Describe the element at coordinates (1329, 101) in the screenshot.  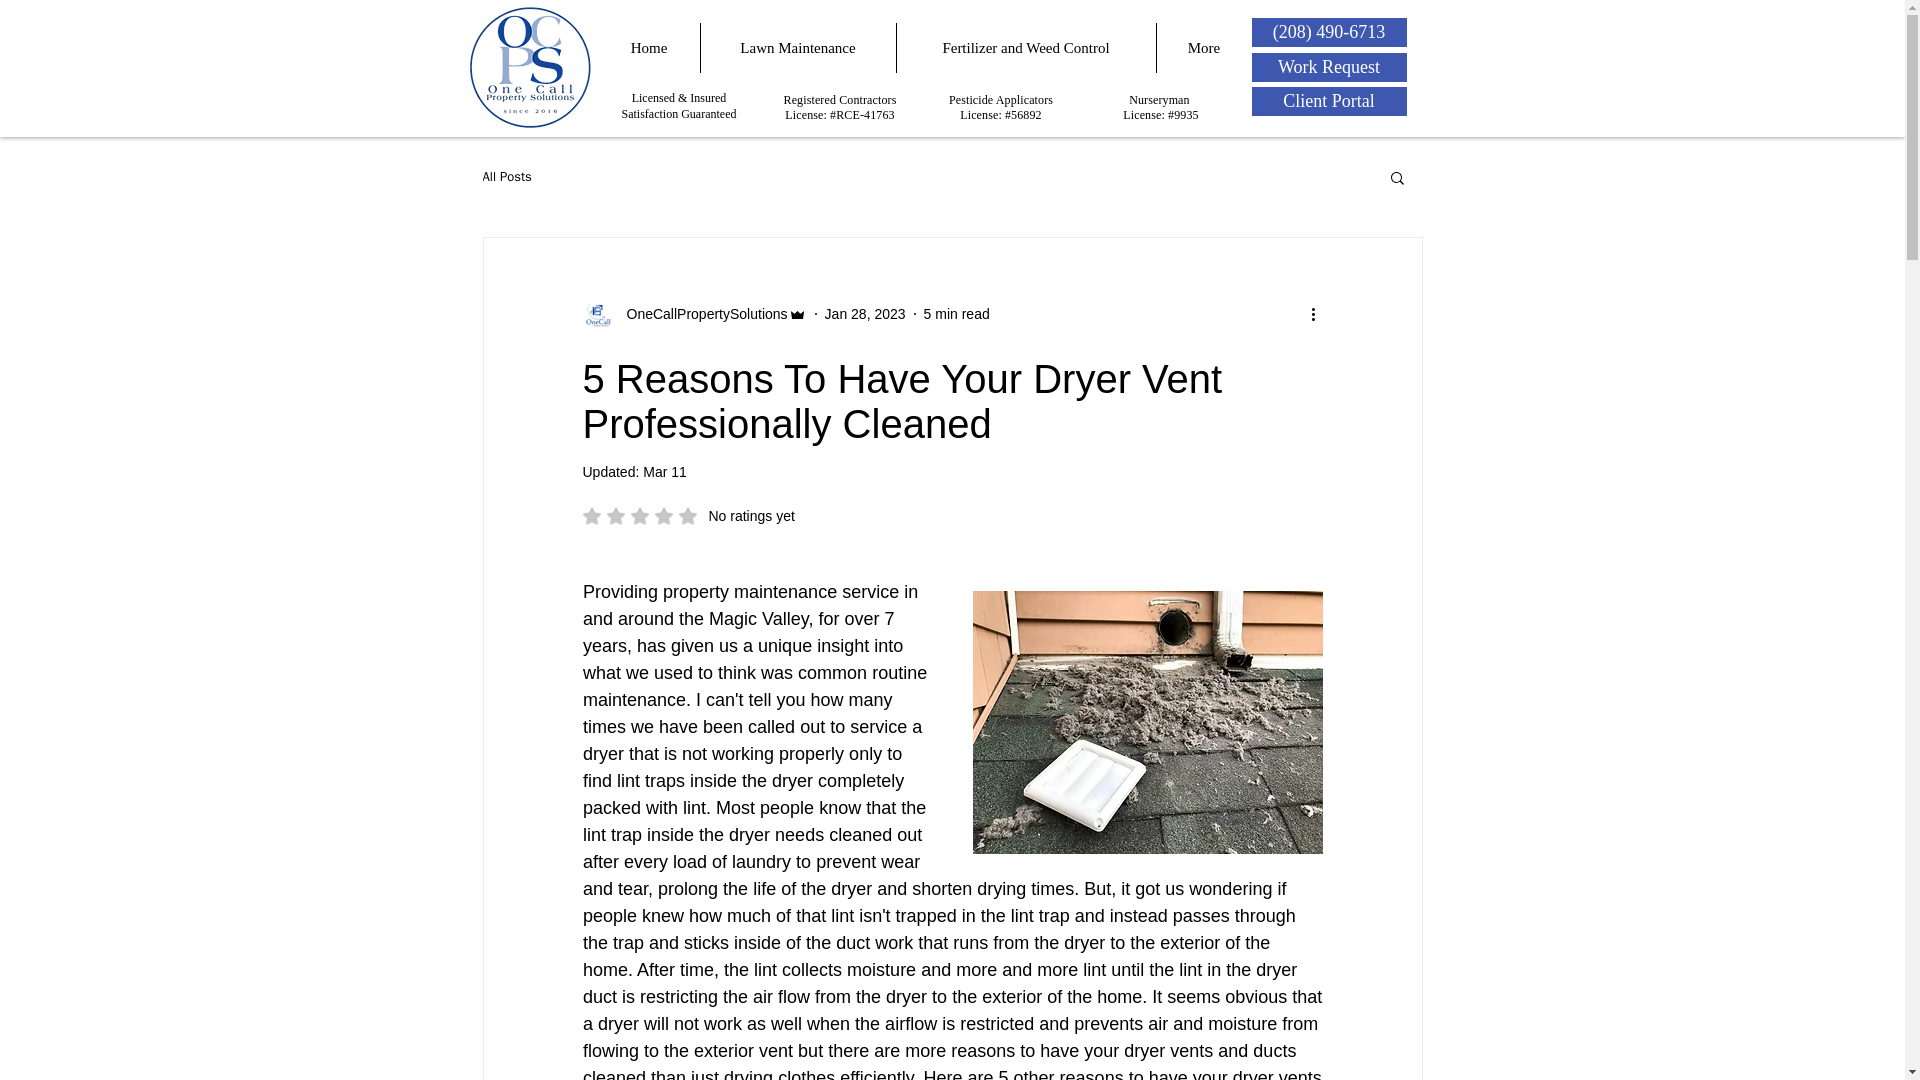
I see `Client Portal` at that location.